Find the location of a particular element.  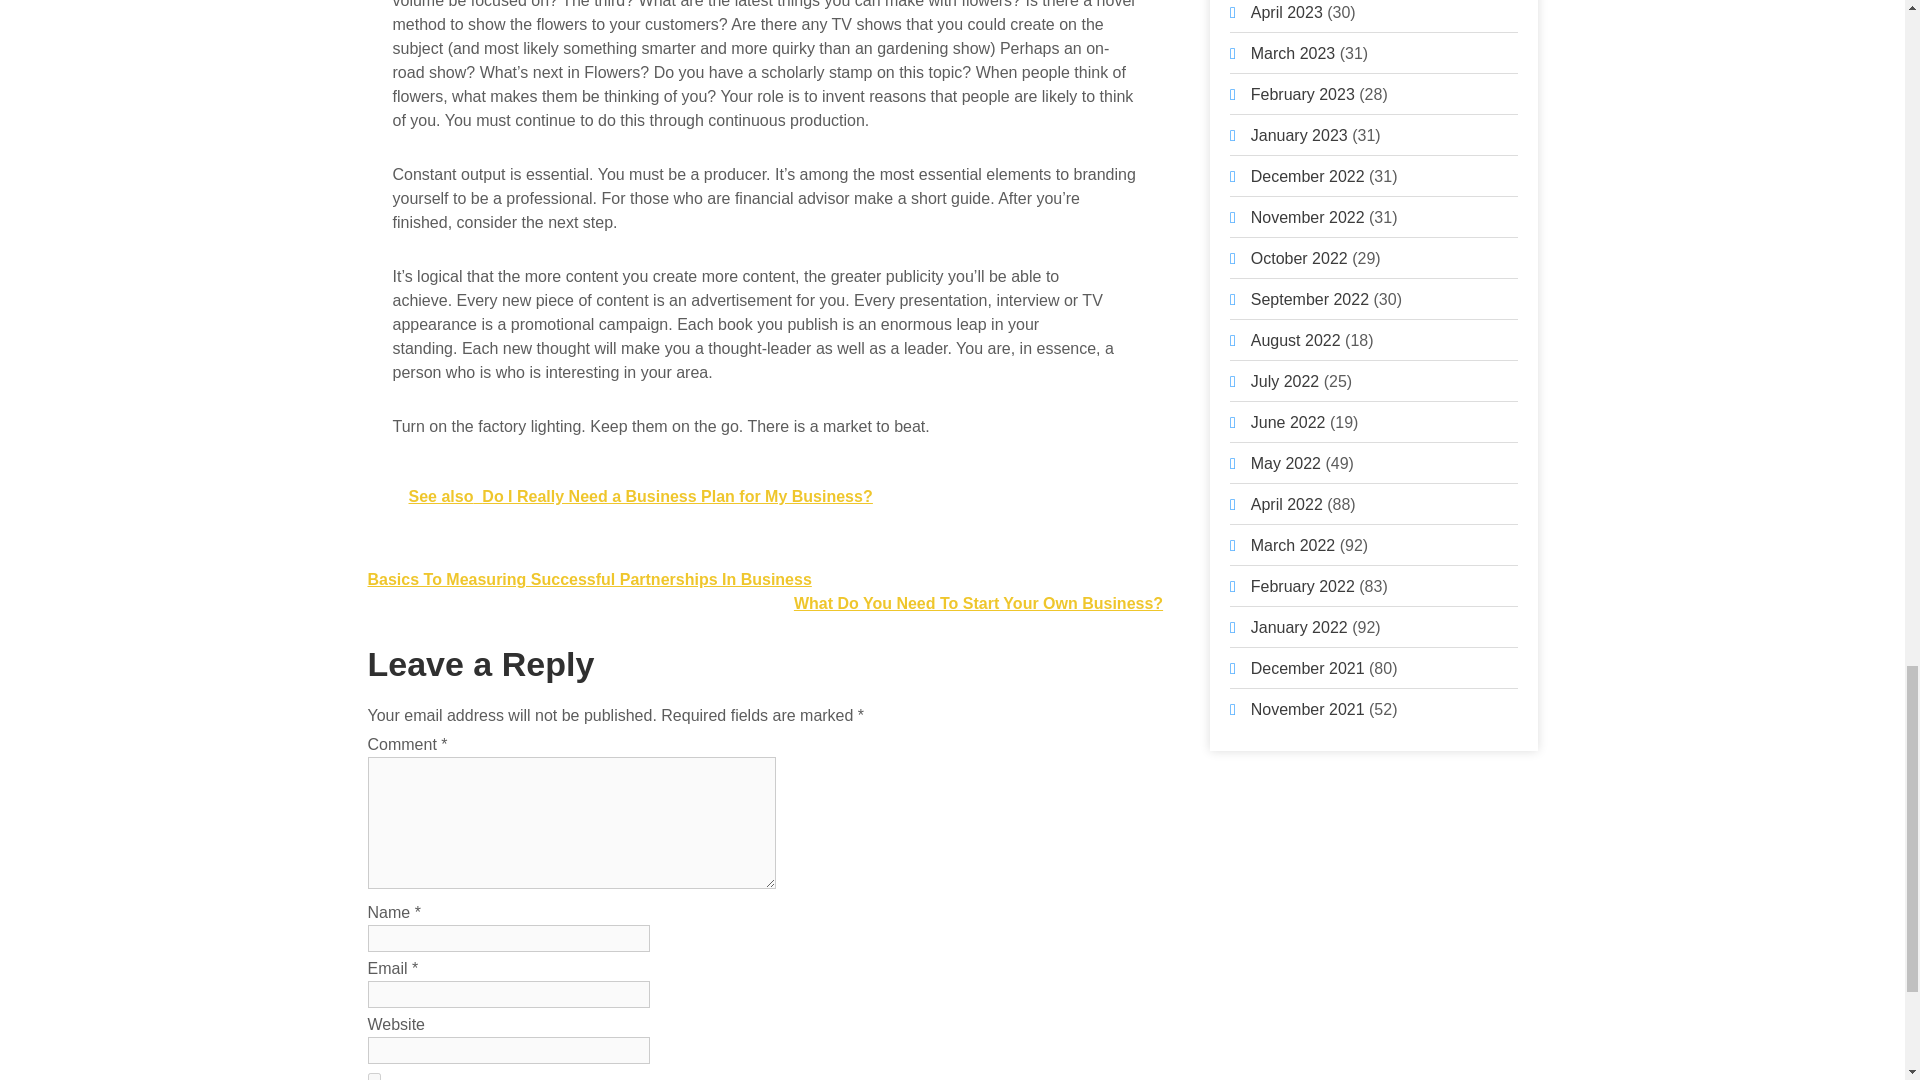

April 2023 is located at coordinates (1286, 12).